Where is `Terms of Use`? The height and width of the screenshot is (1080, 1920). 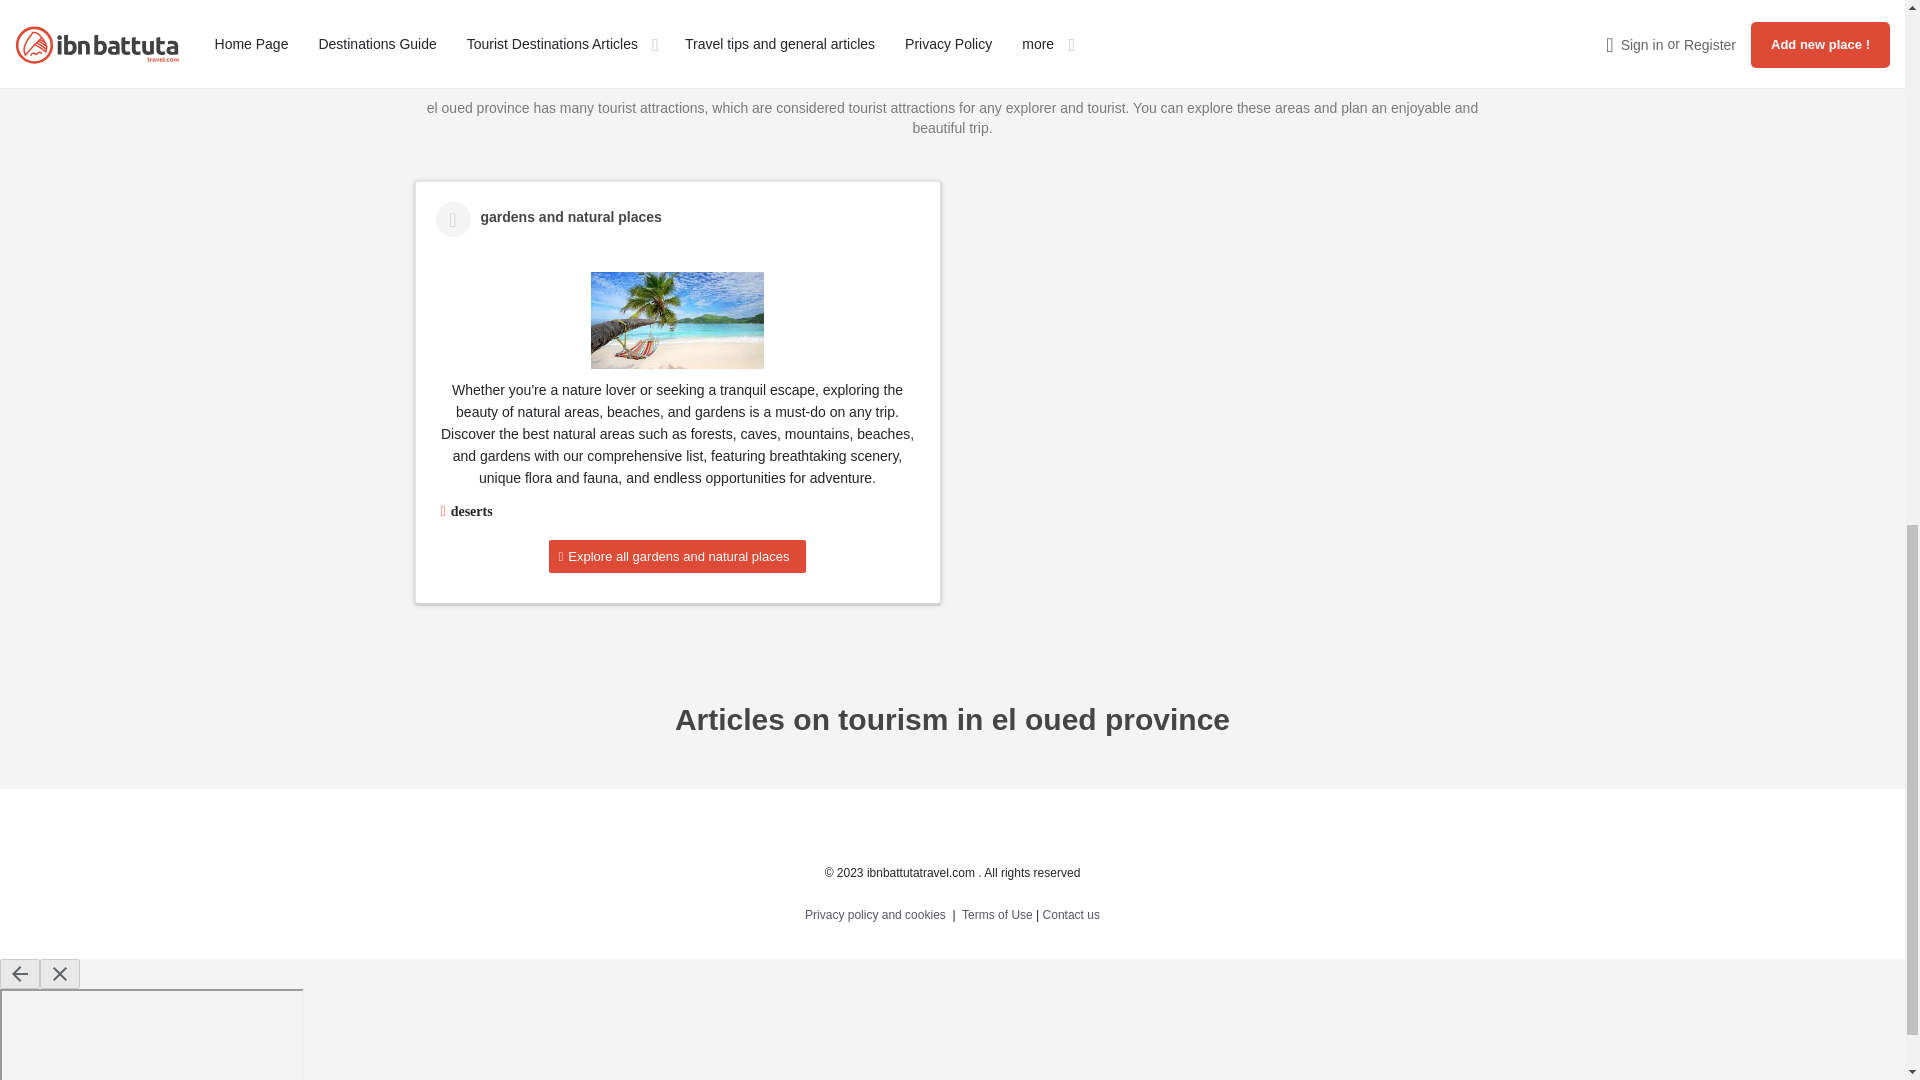 Terms of Use is located at coordinates (996, 915).